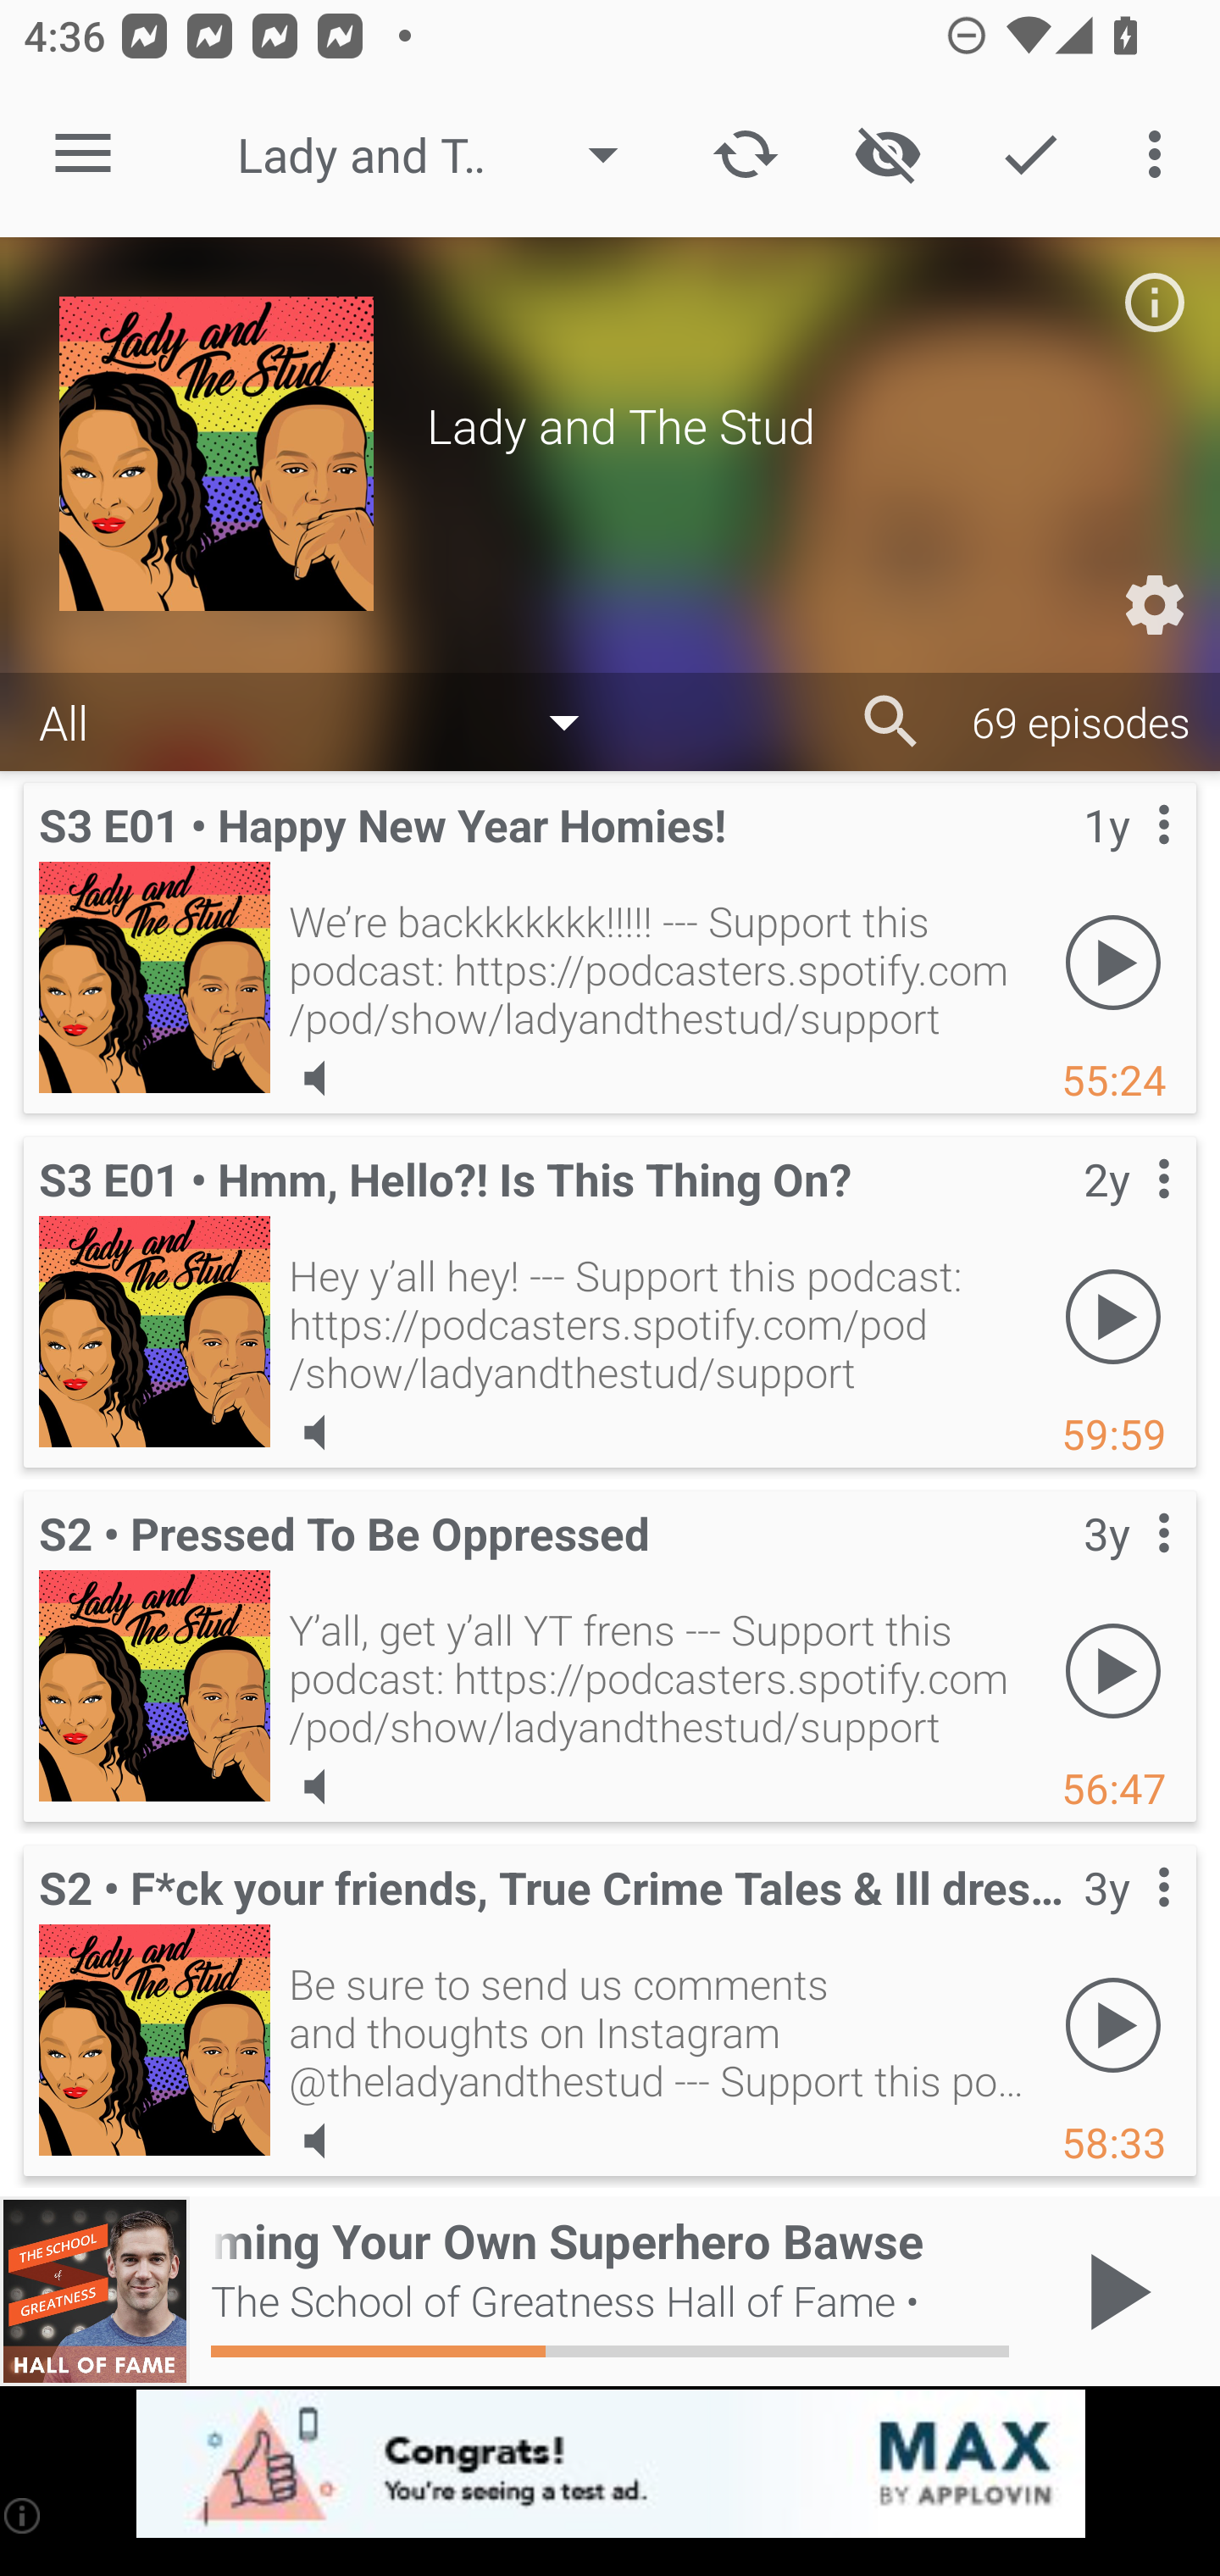 The height and width of the screenshot is (2576, 1220). Describe the element at coordinates (891, 722) in the screenshot. I see `Search` at that location.